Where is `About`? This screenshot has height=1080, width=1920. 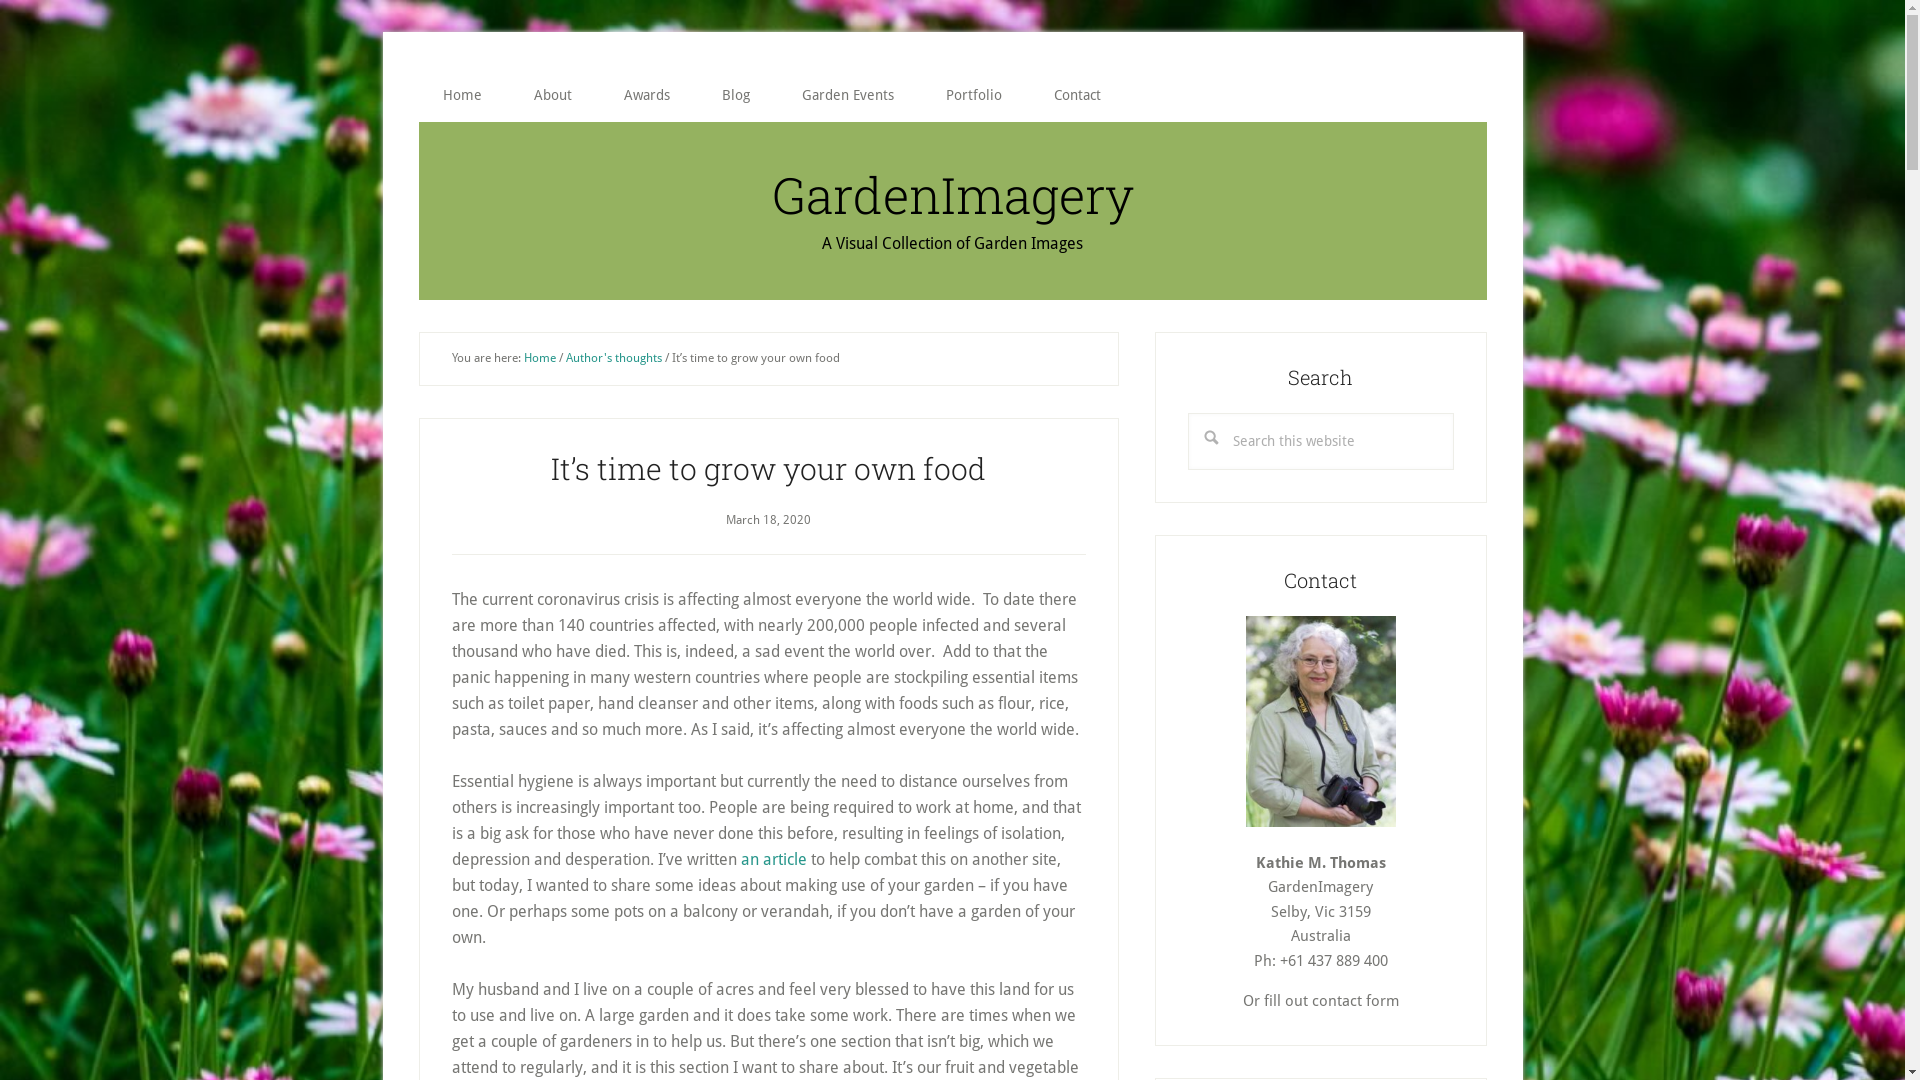
About is located at coordinates (553, 95).